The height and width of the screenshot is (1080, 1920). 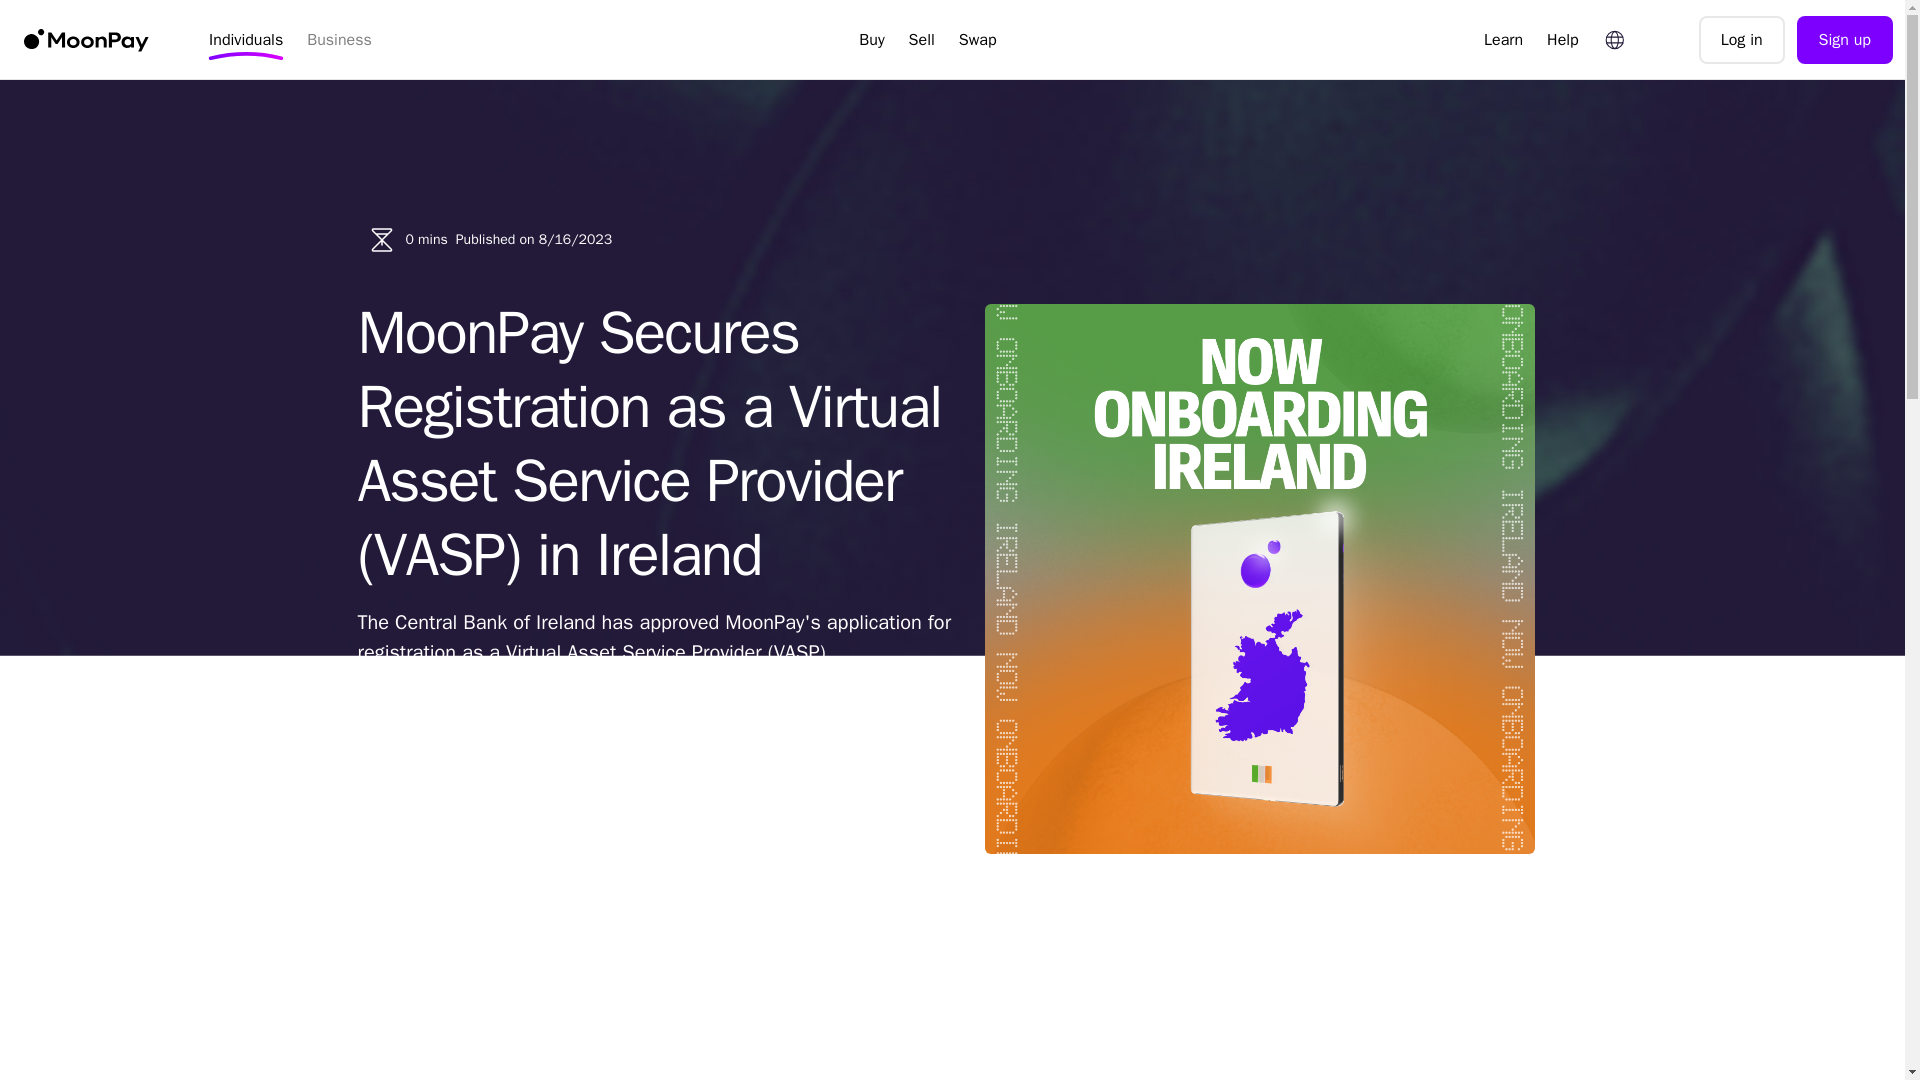 What do you see at coordinates (1562, 40) in the screenshot?
I see `Help` at bounding box center [1562, 40].